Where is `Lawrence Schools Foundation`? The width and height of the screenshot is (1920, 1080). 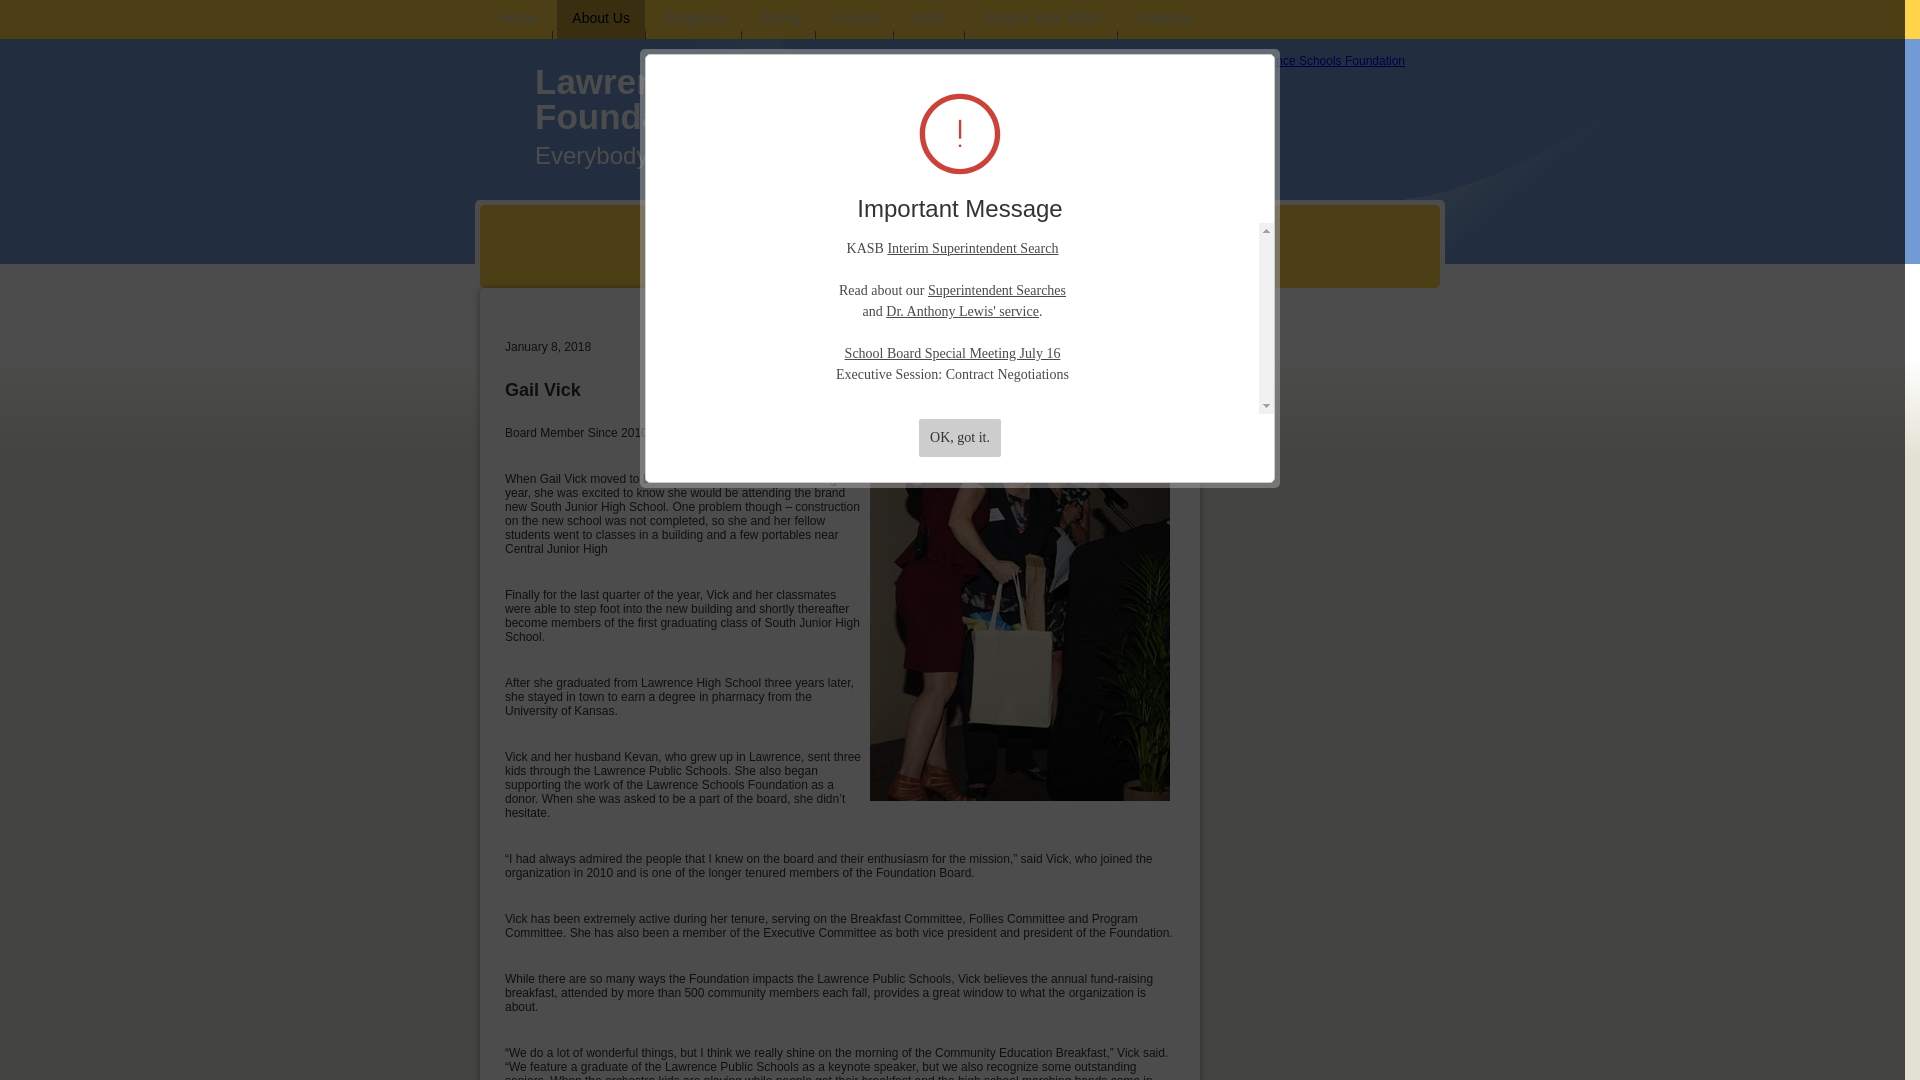
Lawrence Schools Foundation is located at coordinates (1316, 61).